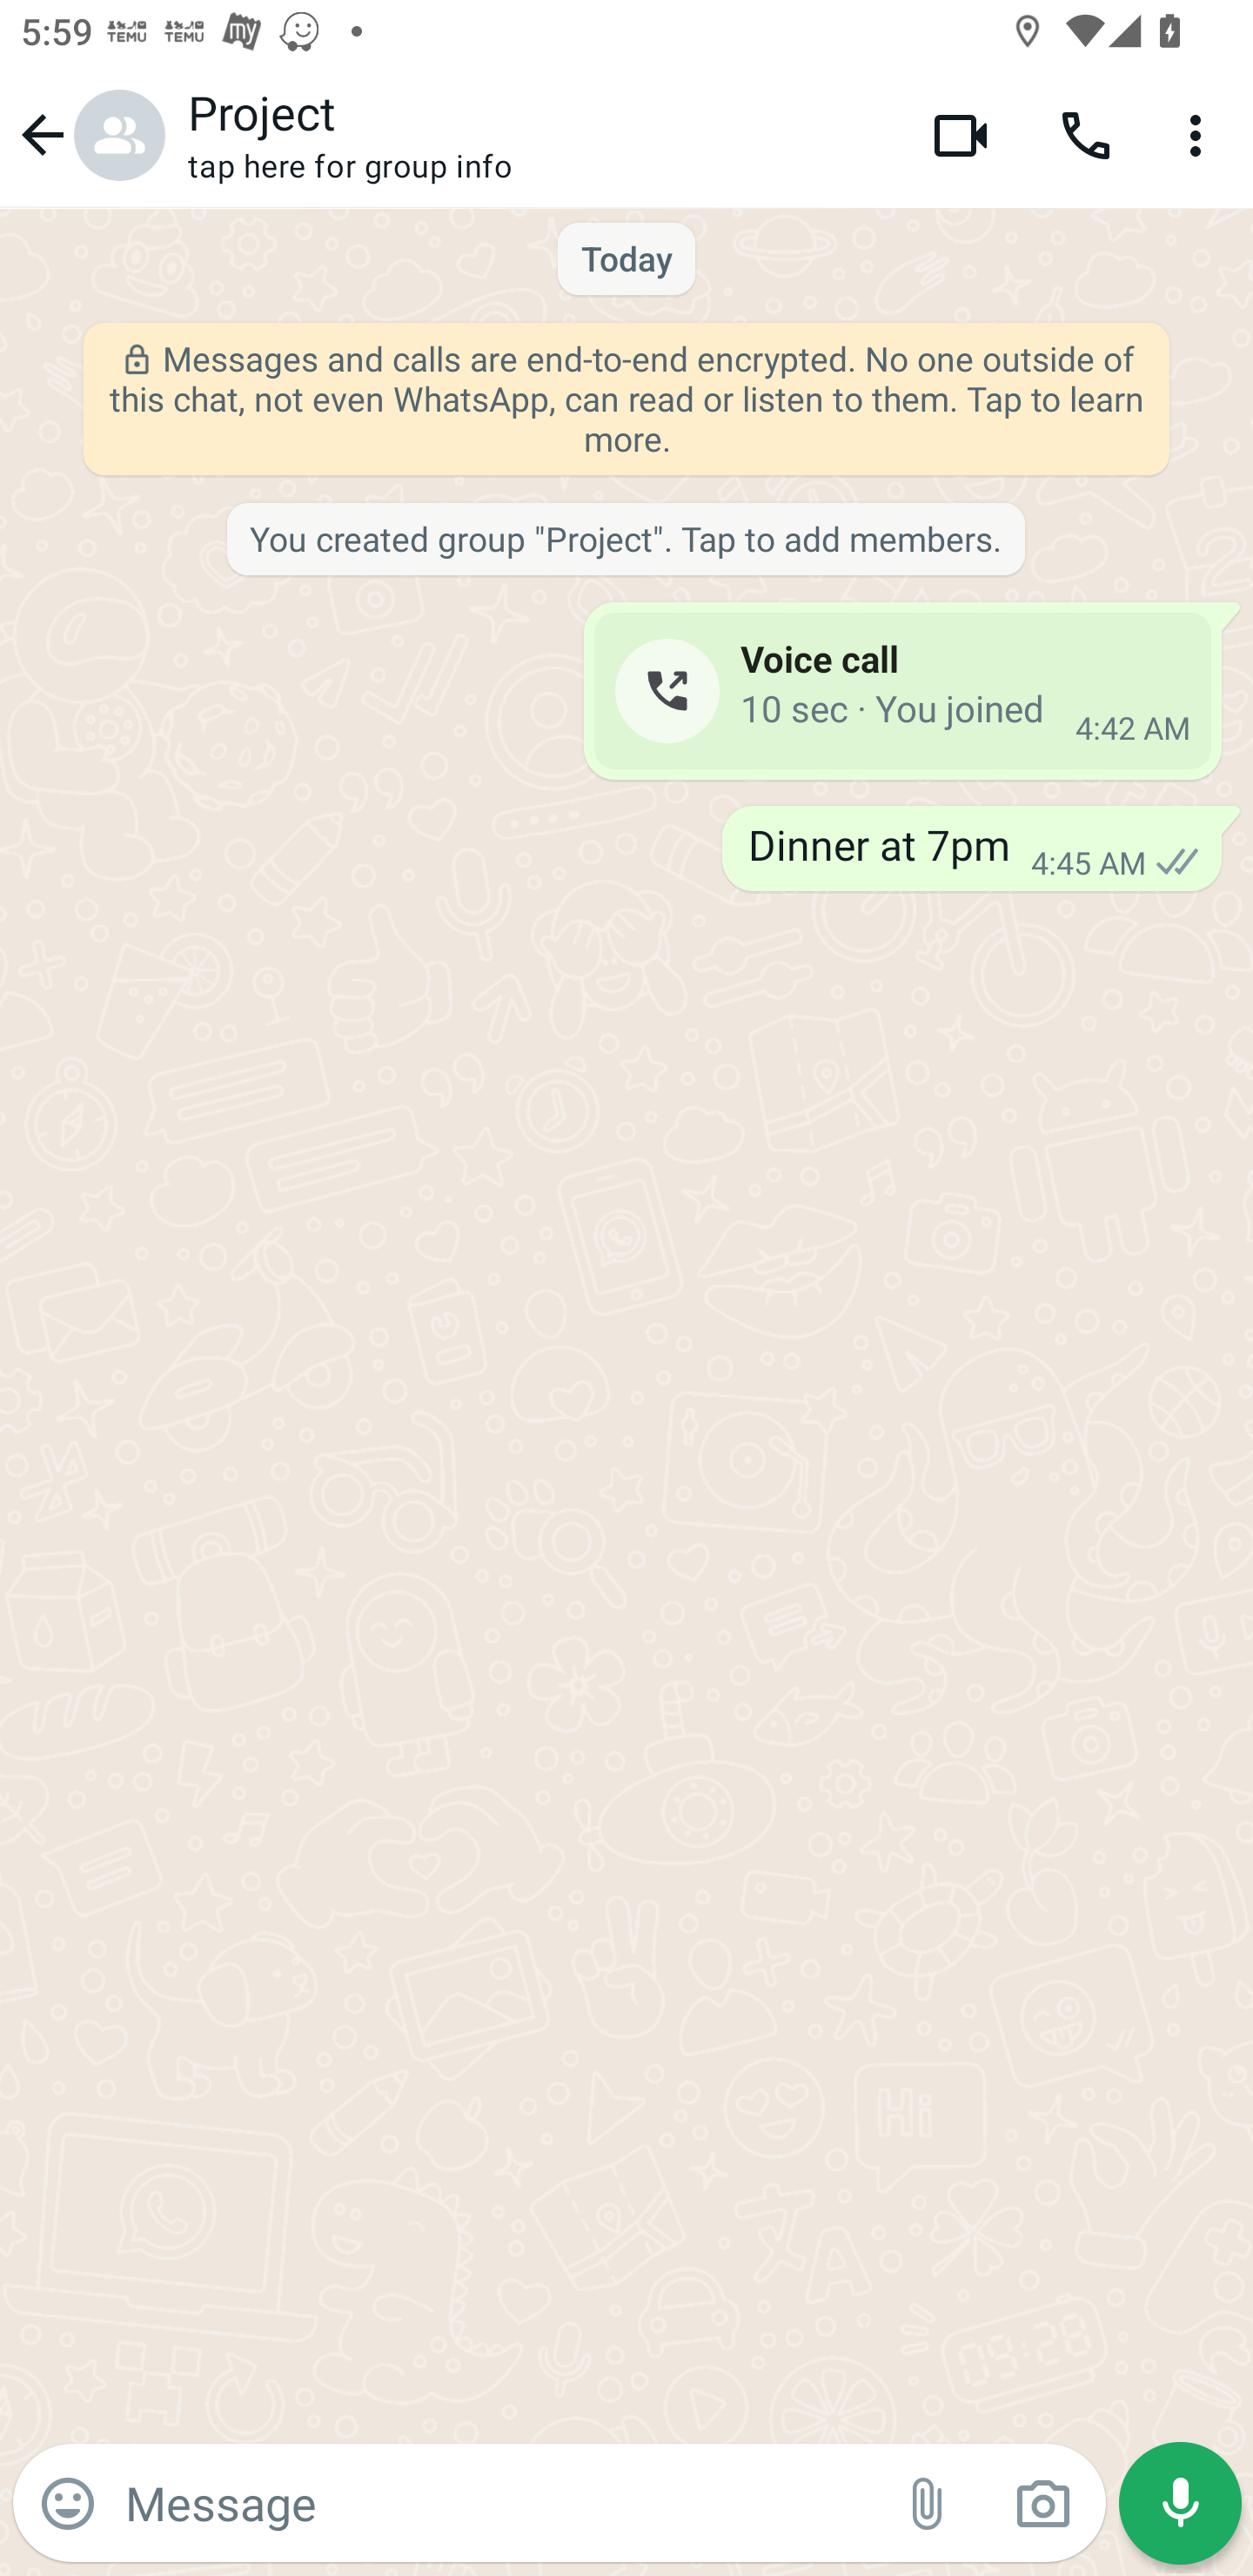  Describe the element at coordinates (89, 134) in the screenshot. I see `Navigate up` at that location.